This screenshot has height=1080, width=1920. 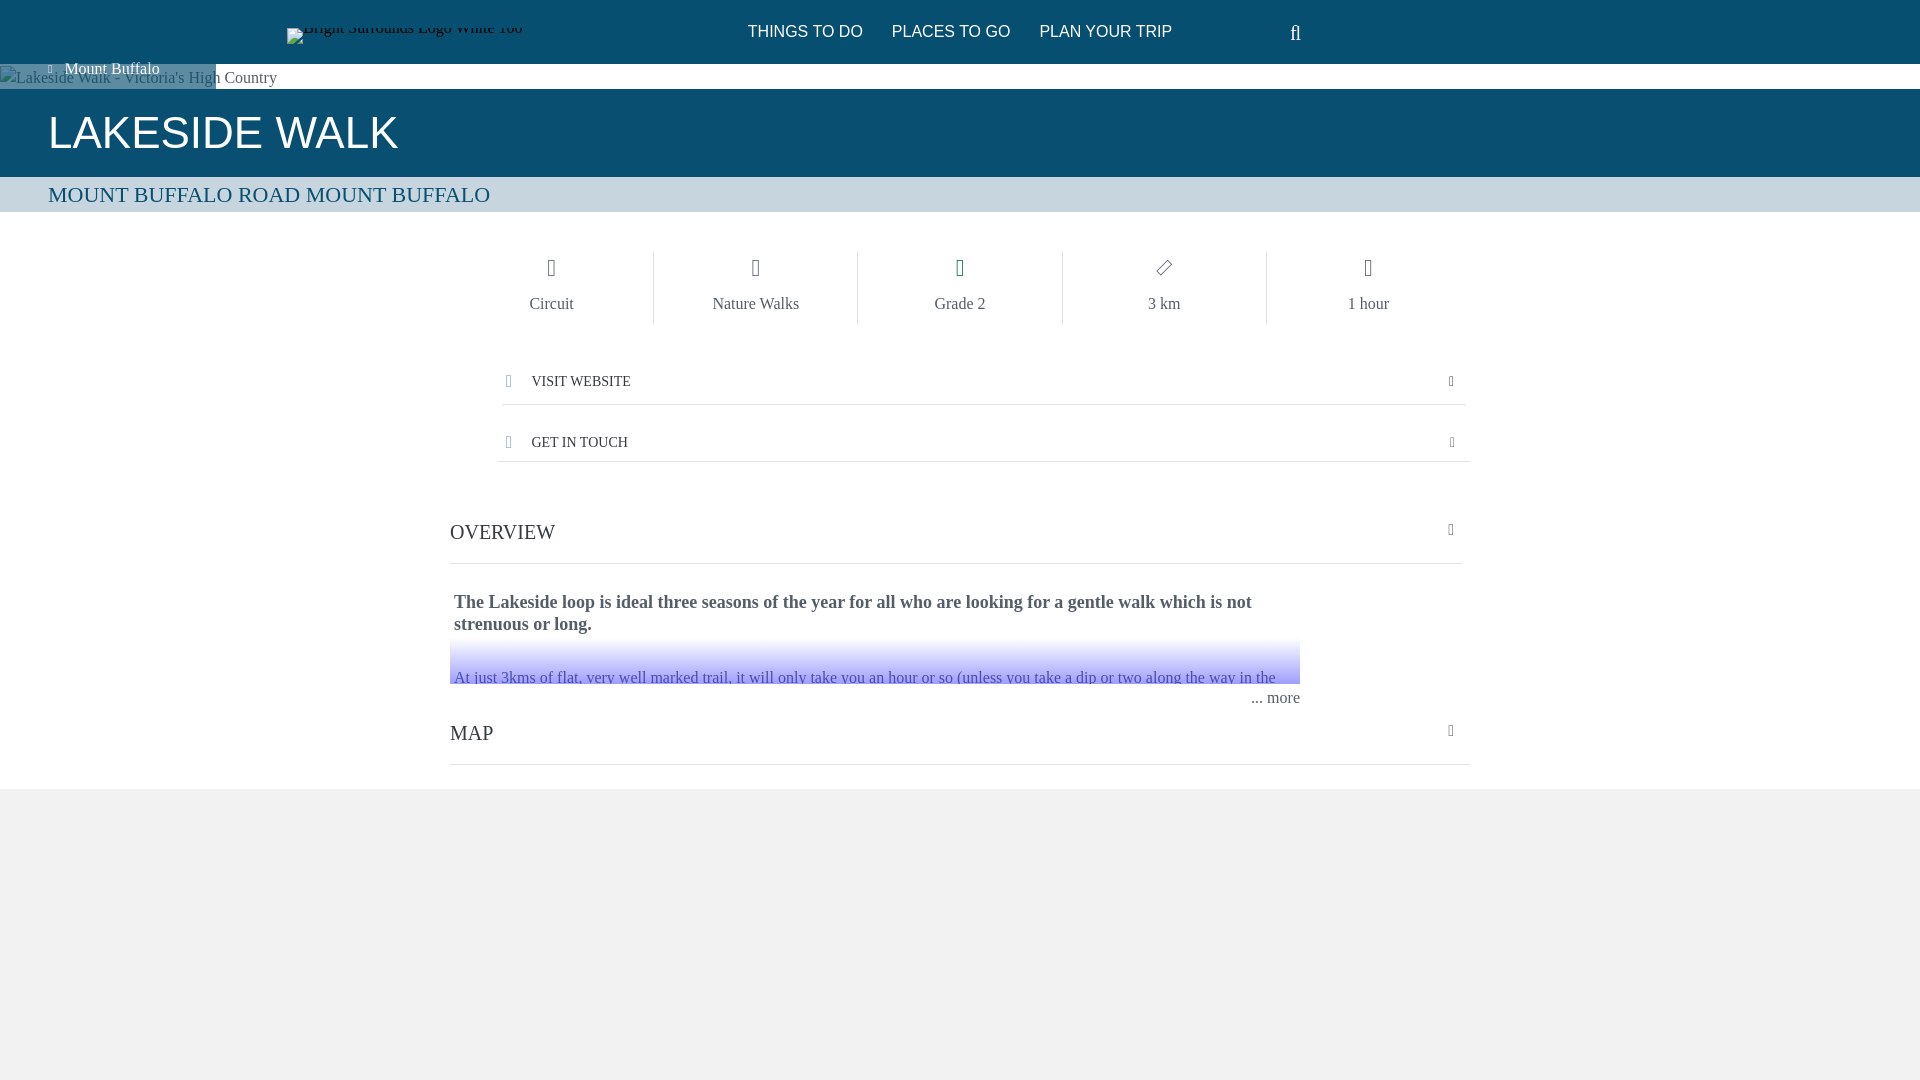 What do you see at coordinates (951, 32) in the screenshot?
I see `PLACES TO GO` at bounding box center [951, 32].